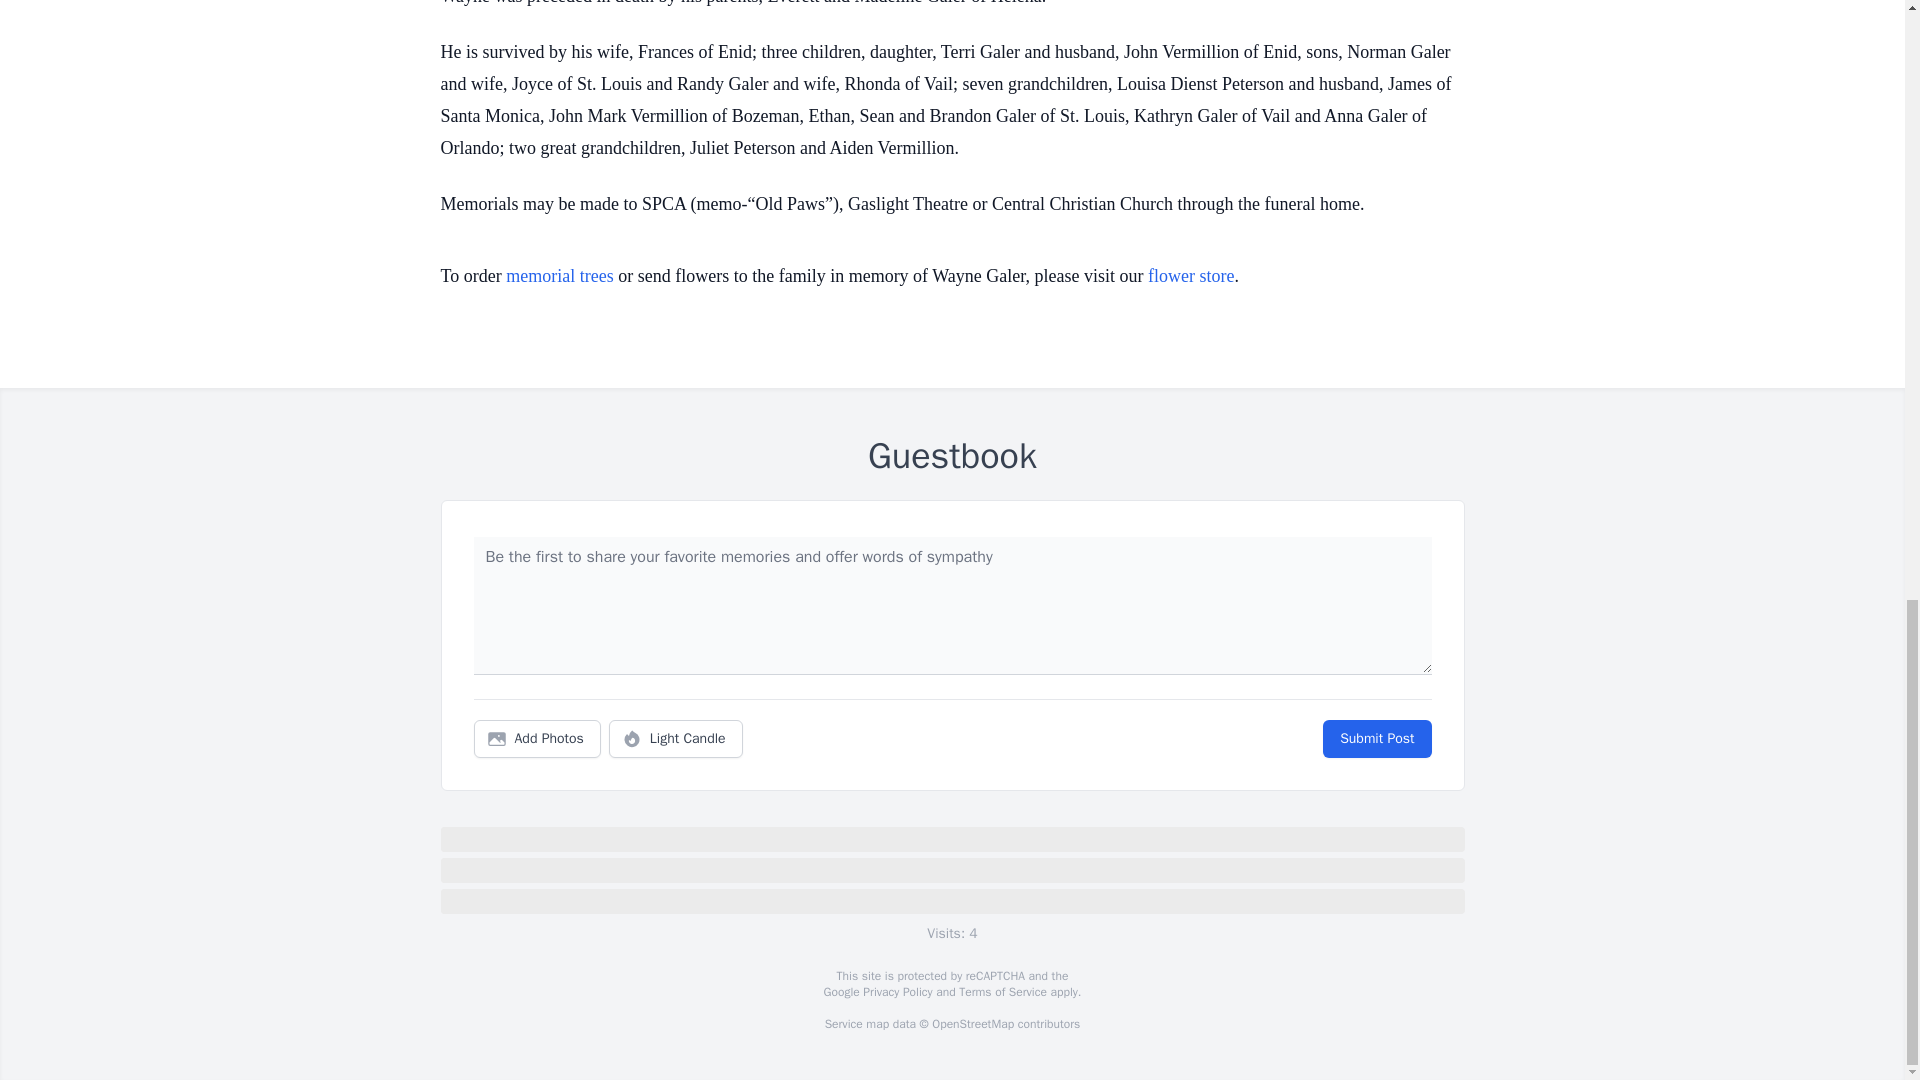 This screenshot has width=1920, height=1080. I want to click on OpenStreetMap, so click(972, 1024).